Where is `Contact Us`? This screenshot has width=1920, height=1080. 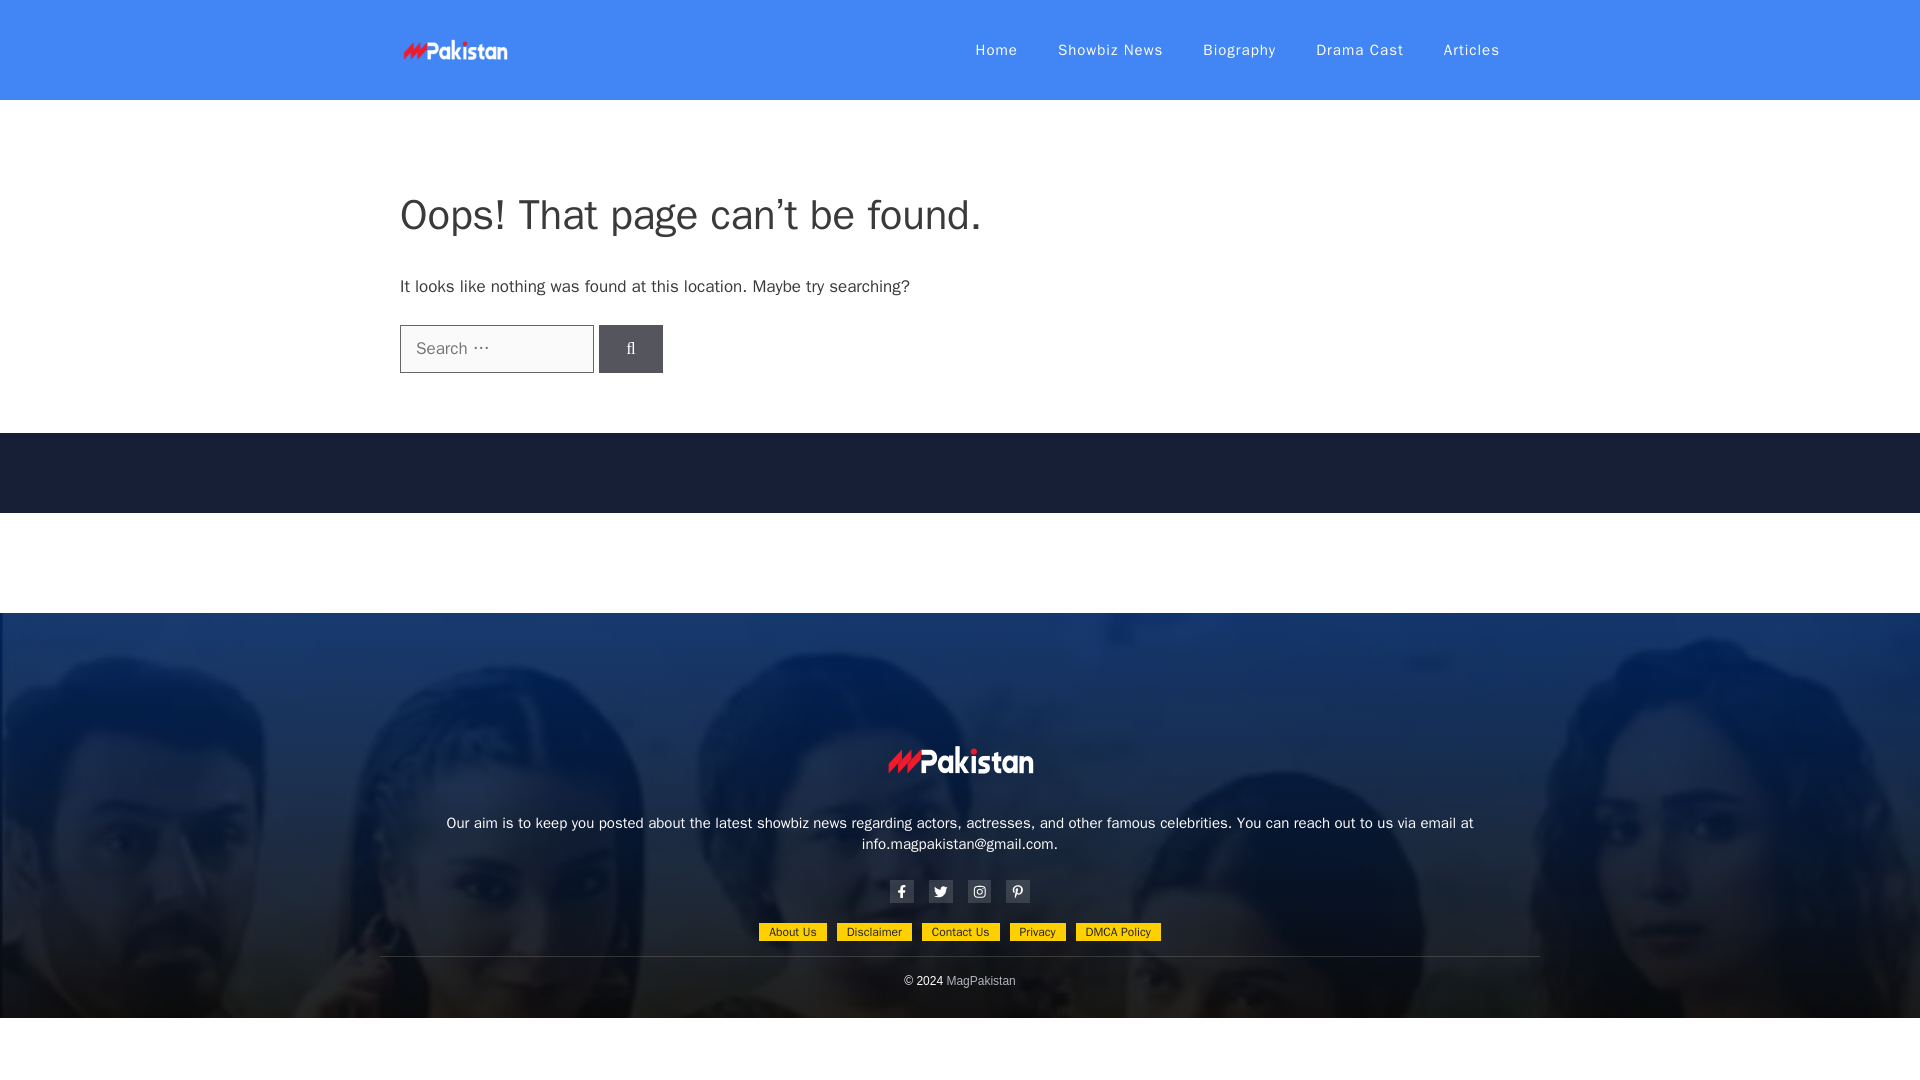 Contact Us is located at coordinates (960, 932).